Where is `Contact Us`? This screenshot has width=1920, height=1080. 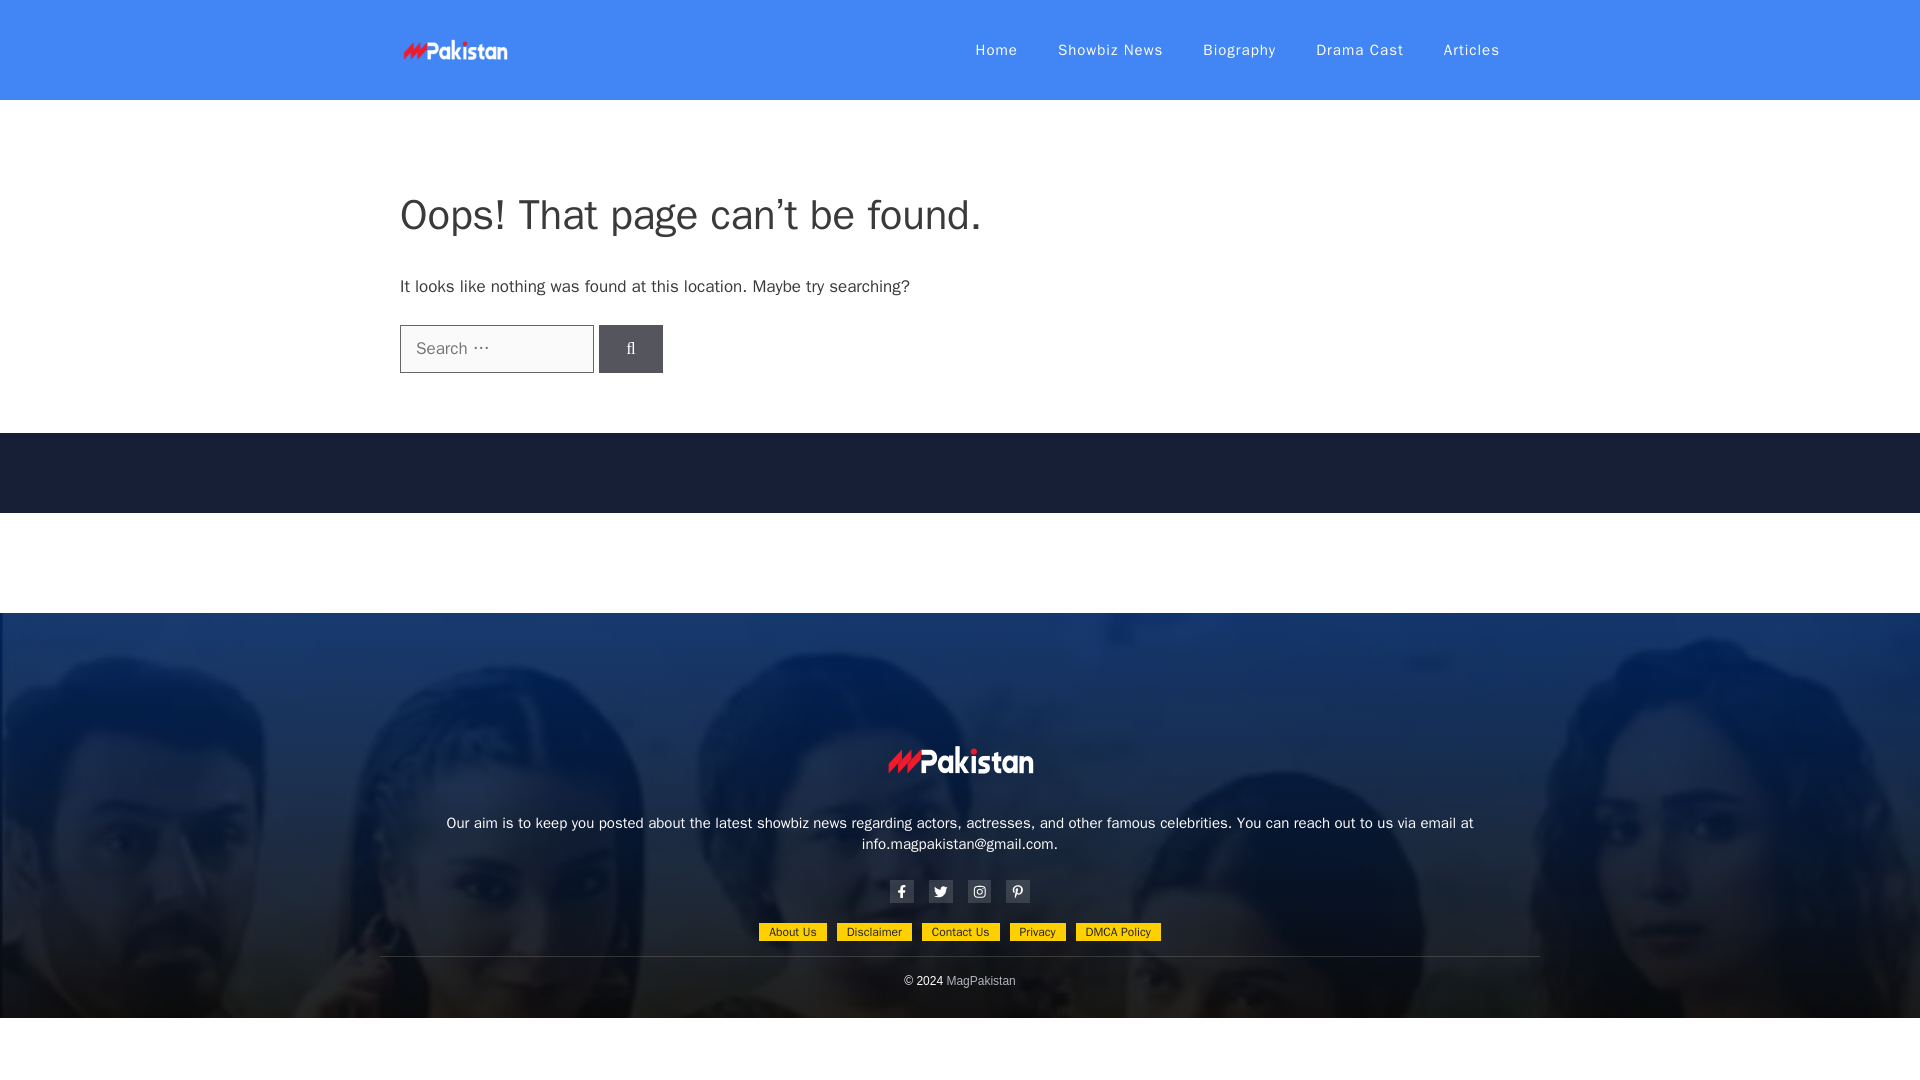 Contact Us is located at coordinates (960, 932).